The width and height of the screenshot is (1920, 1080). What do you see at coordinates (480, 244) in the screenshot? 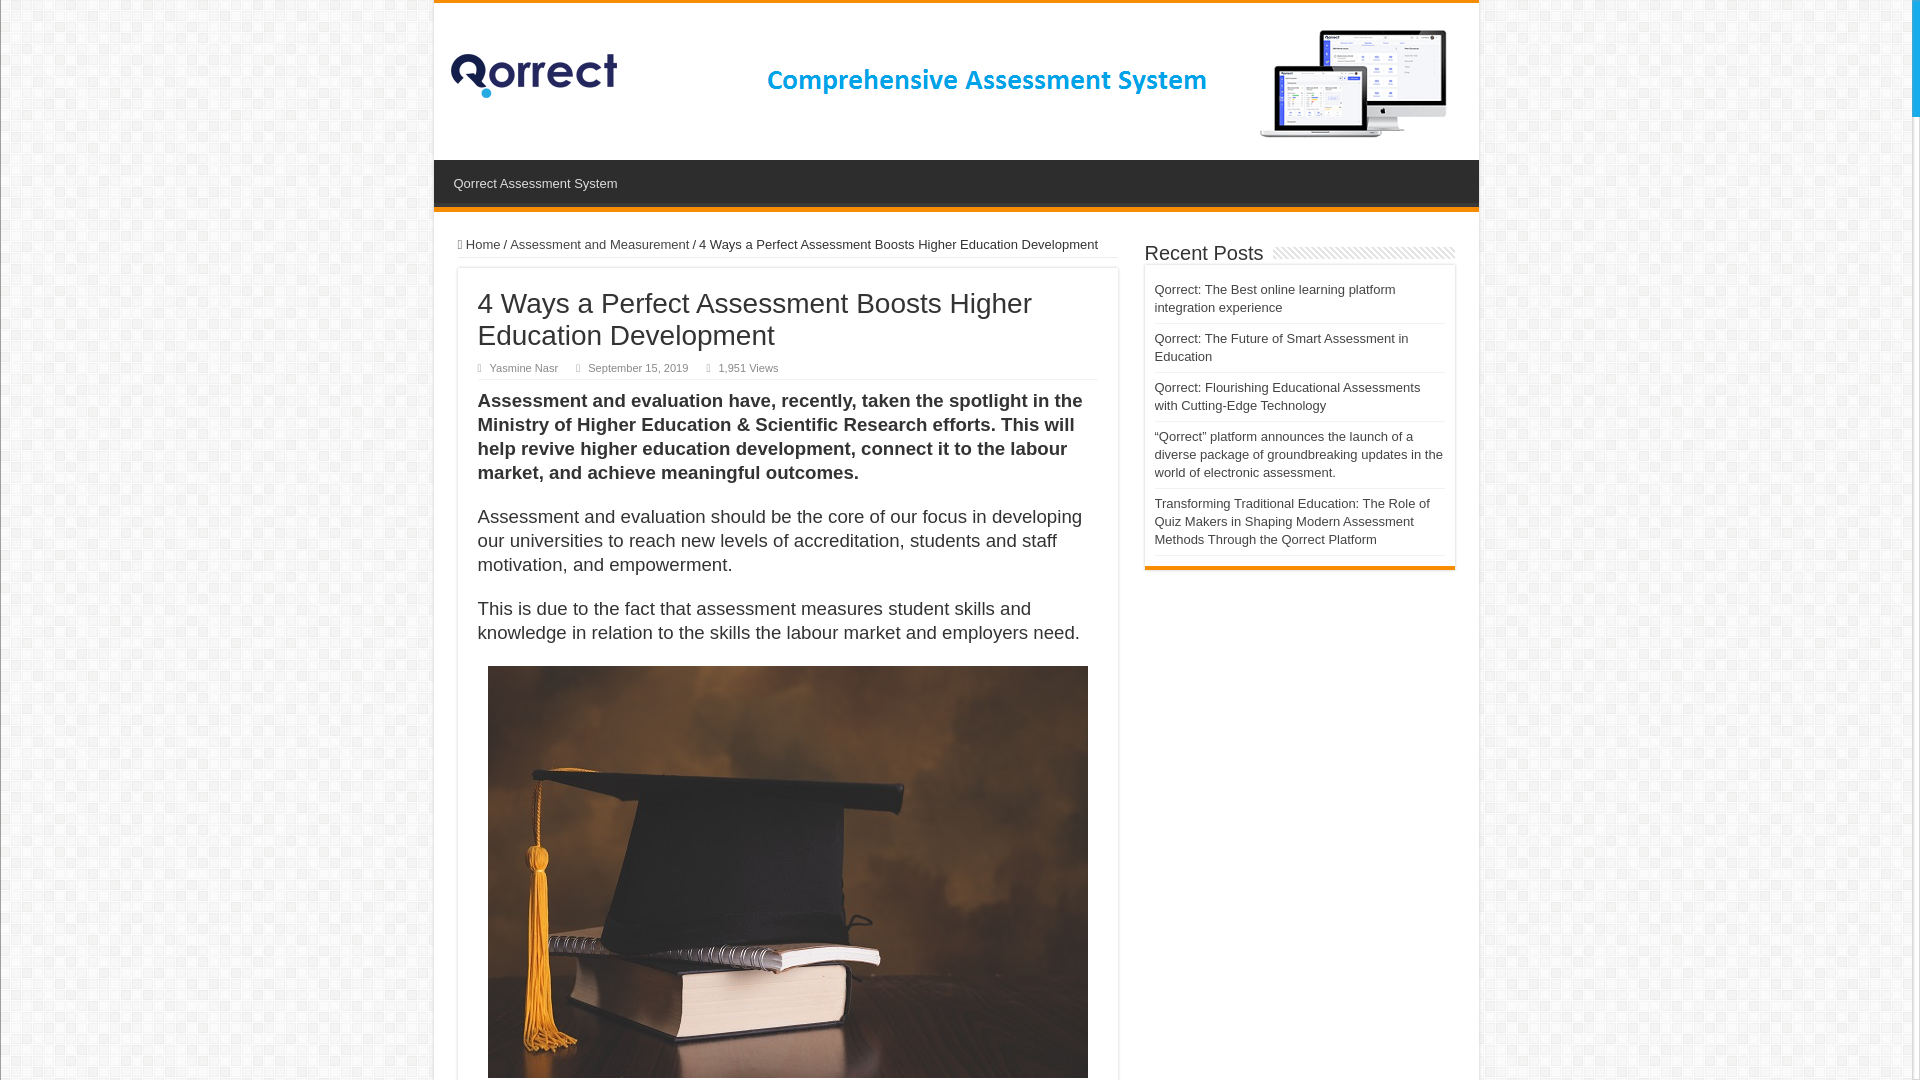
I see `Home` at bounding box center [480, 244].